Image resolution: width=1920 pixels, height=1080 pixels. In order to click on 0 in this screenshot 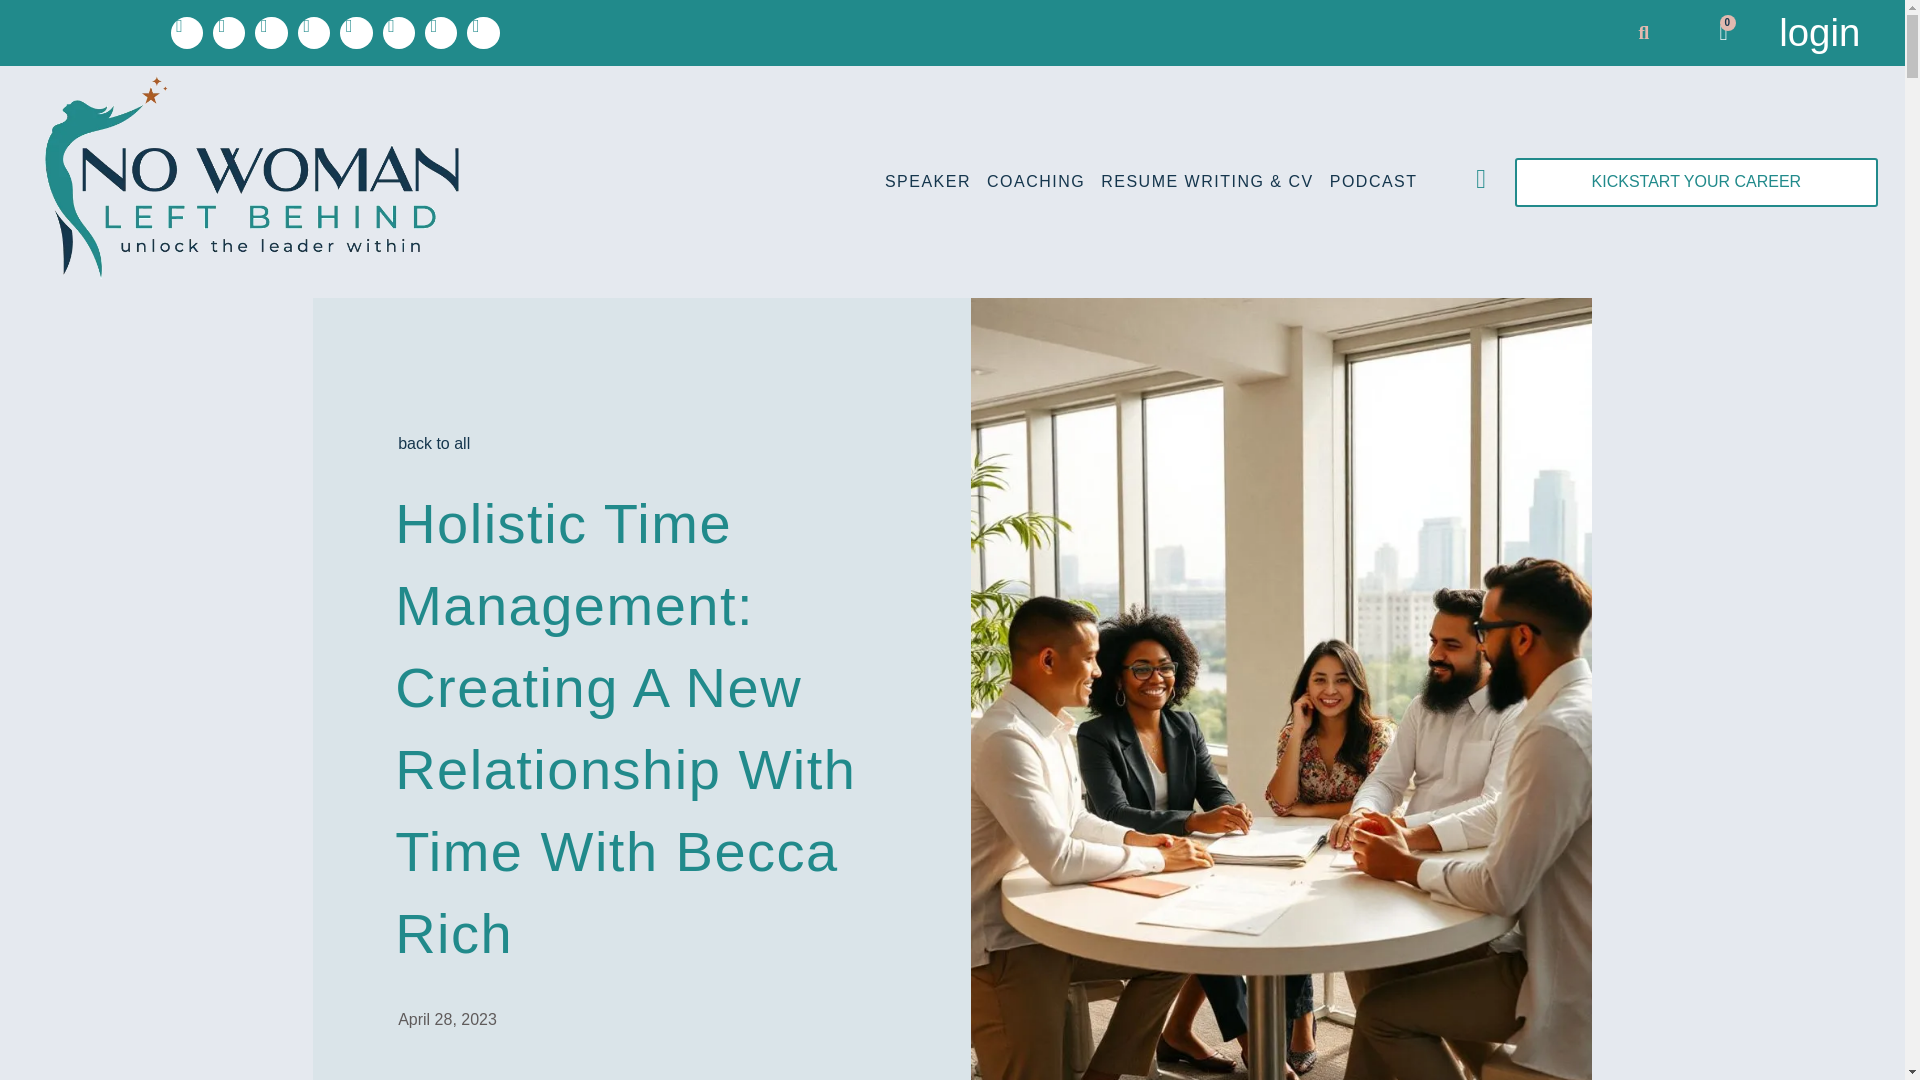, I will do `click(1724, 32)`.